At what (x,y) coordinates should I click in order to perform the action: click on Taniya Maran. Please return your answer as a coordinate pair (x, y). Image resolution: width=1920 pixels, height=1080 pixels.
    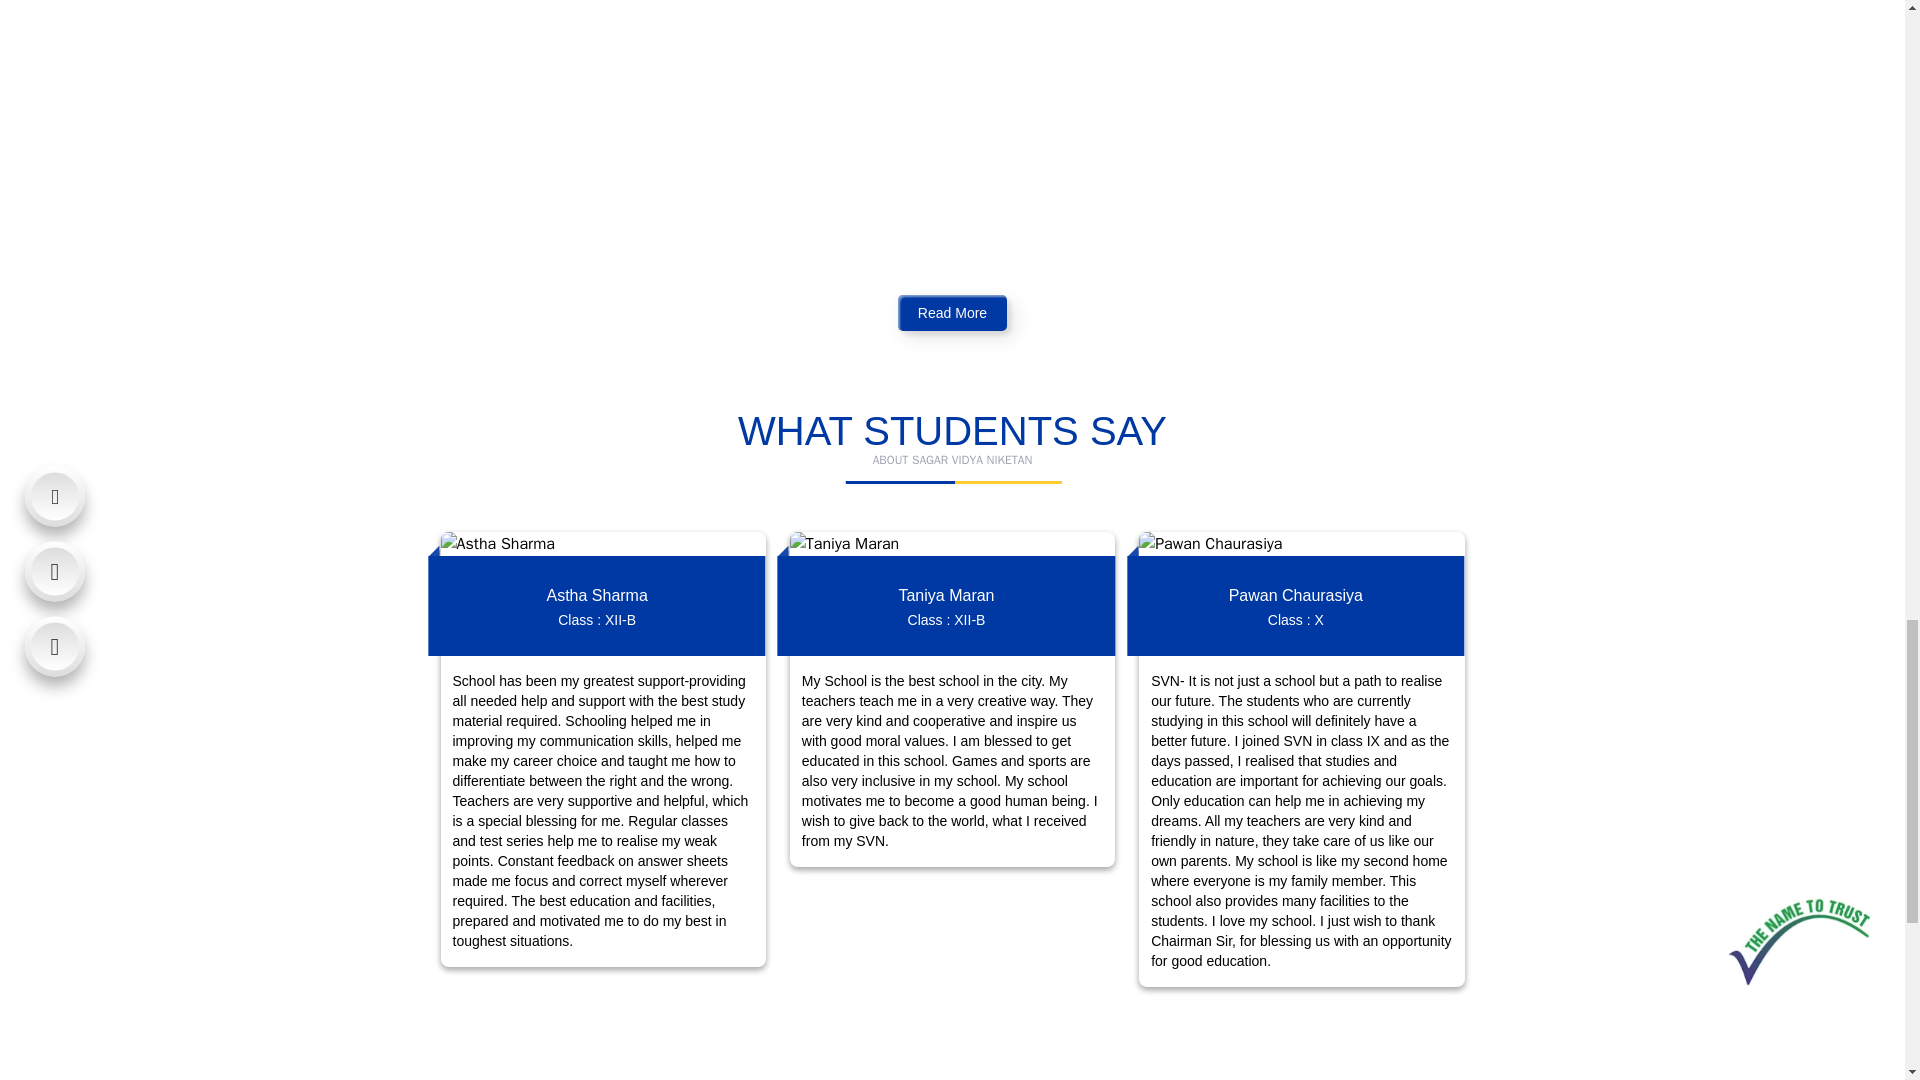
    Looking at the image, I should click on (952, 544).